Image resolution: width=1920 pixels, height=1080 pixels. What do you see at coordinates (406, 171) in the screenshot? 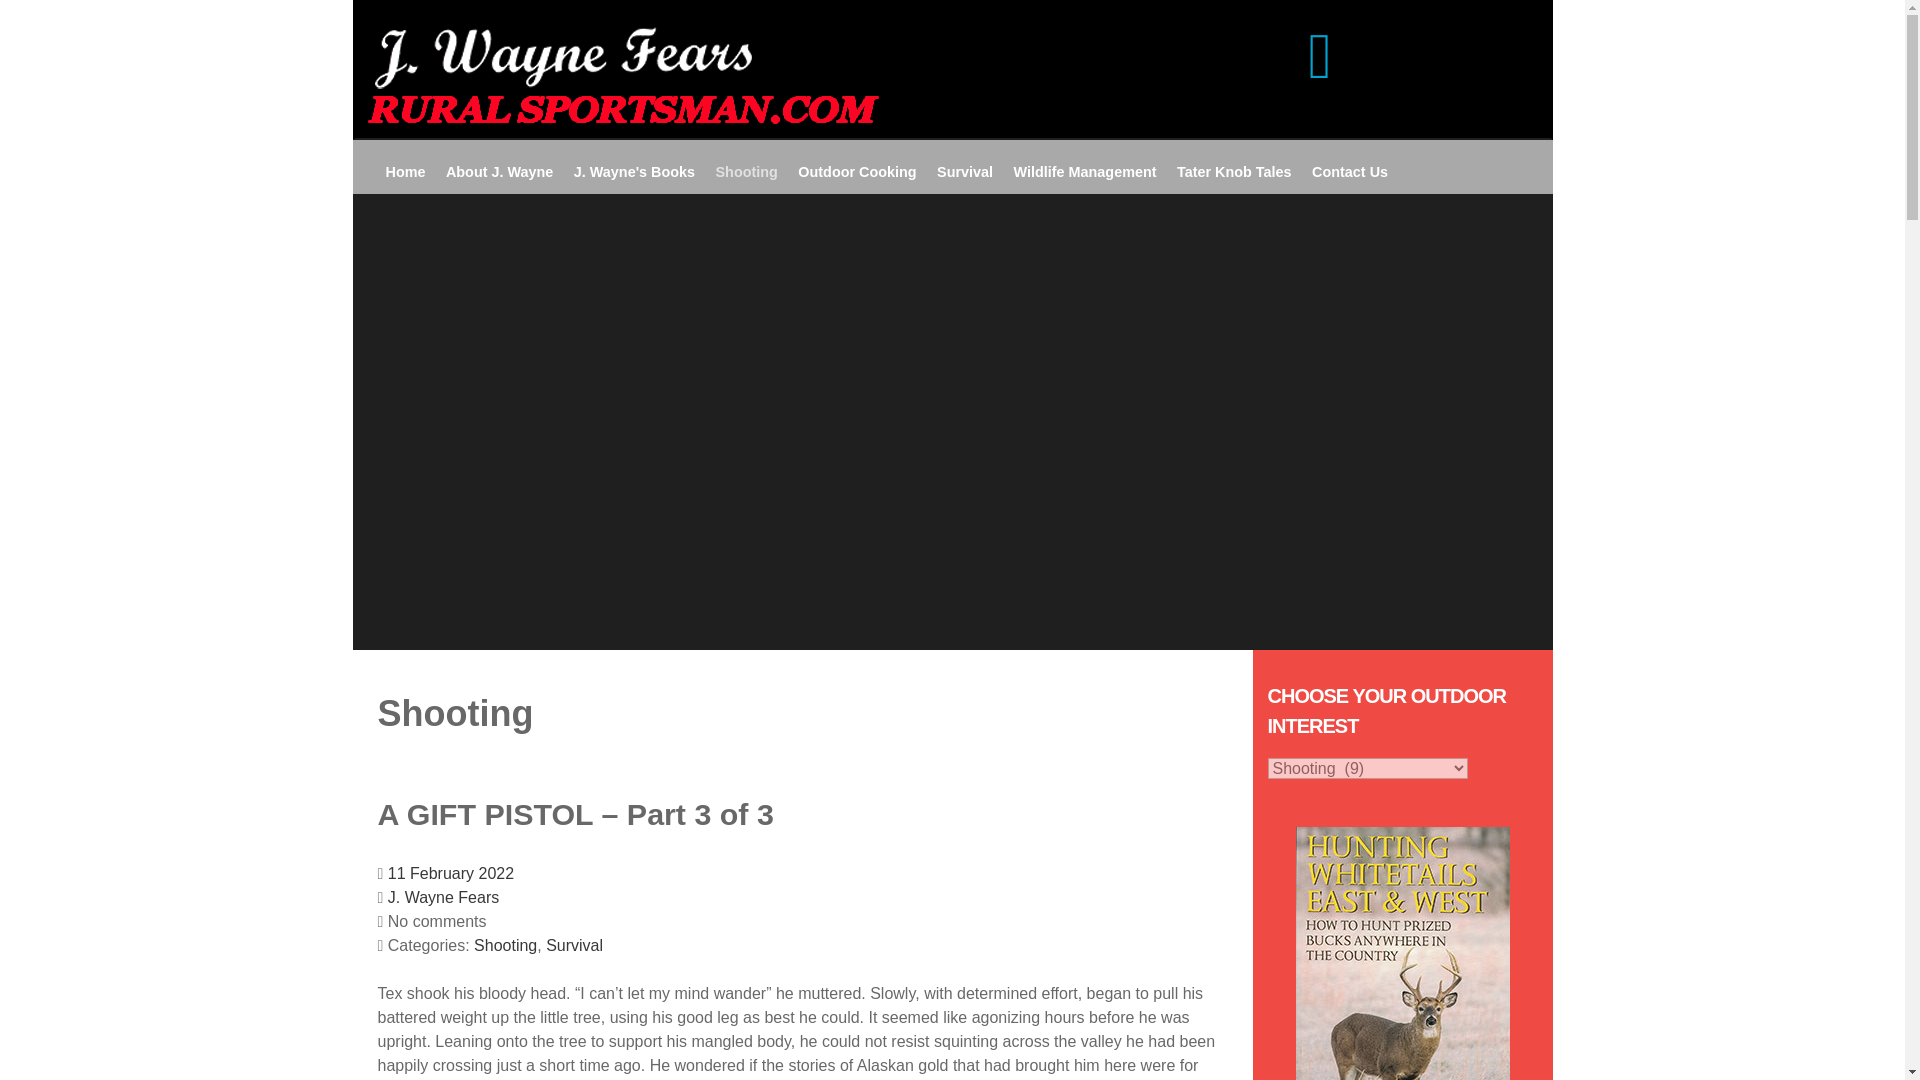
I see `Home` at bounding box center [406, 171].